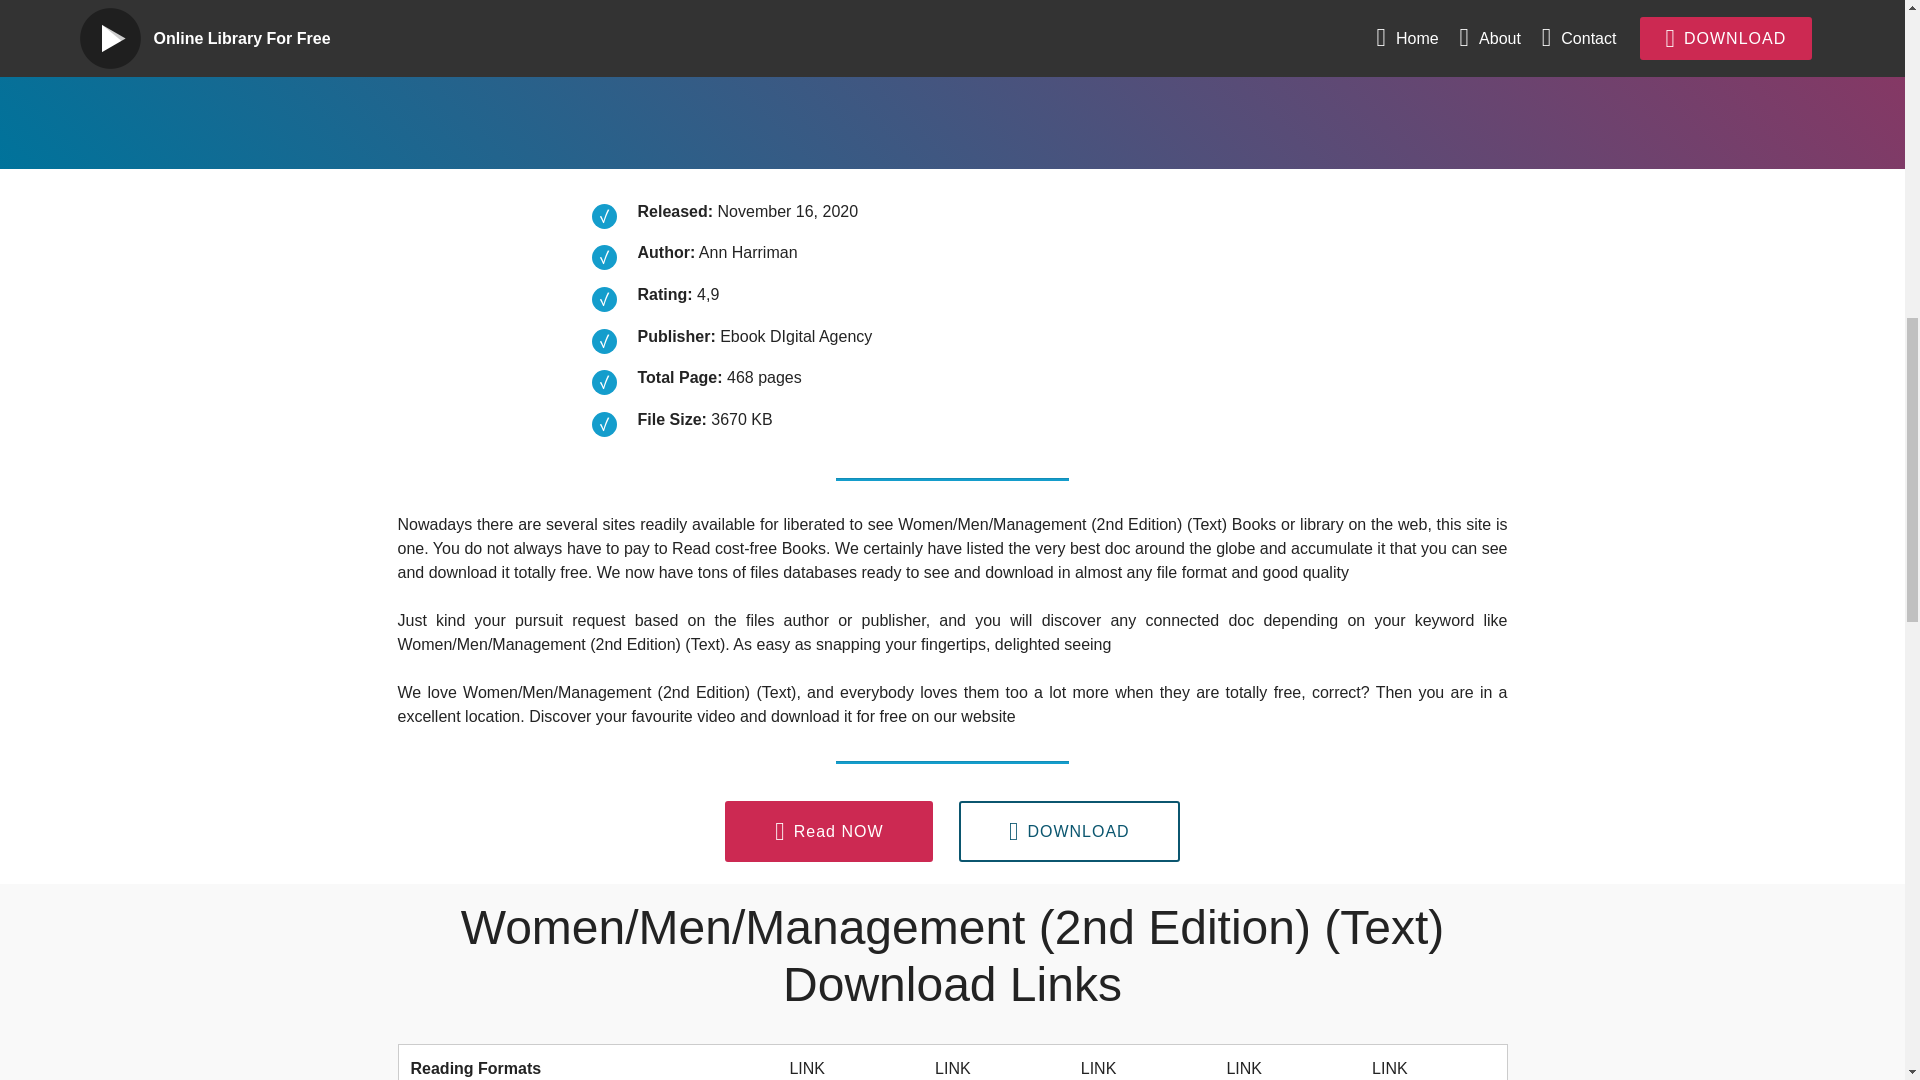 The width and height of the screenshot is (1920, 1080). I want to click on Read NOW, so click(600, 42).